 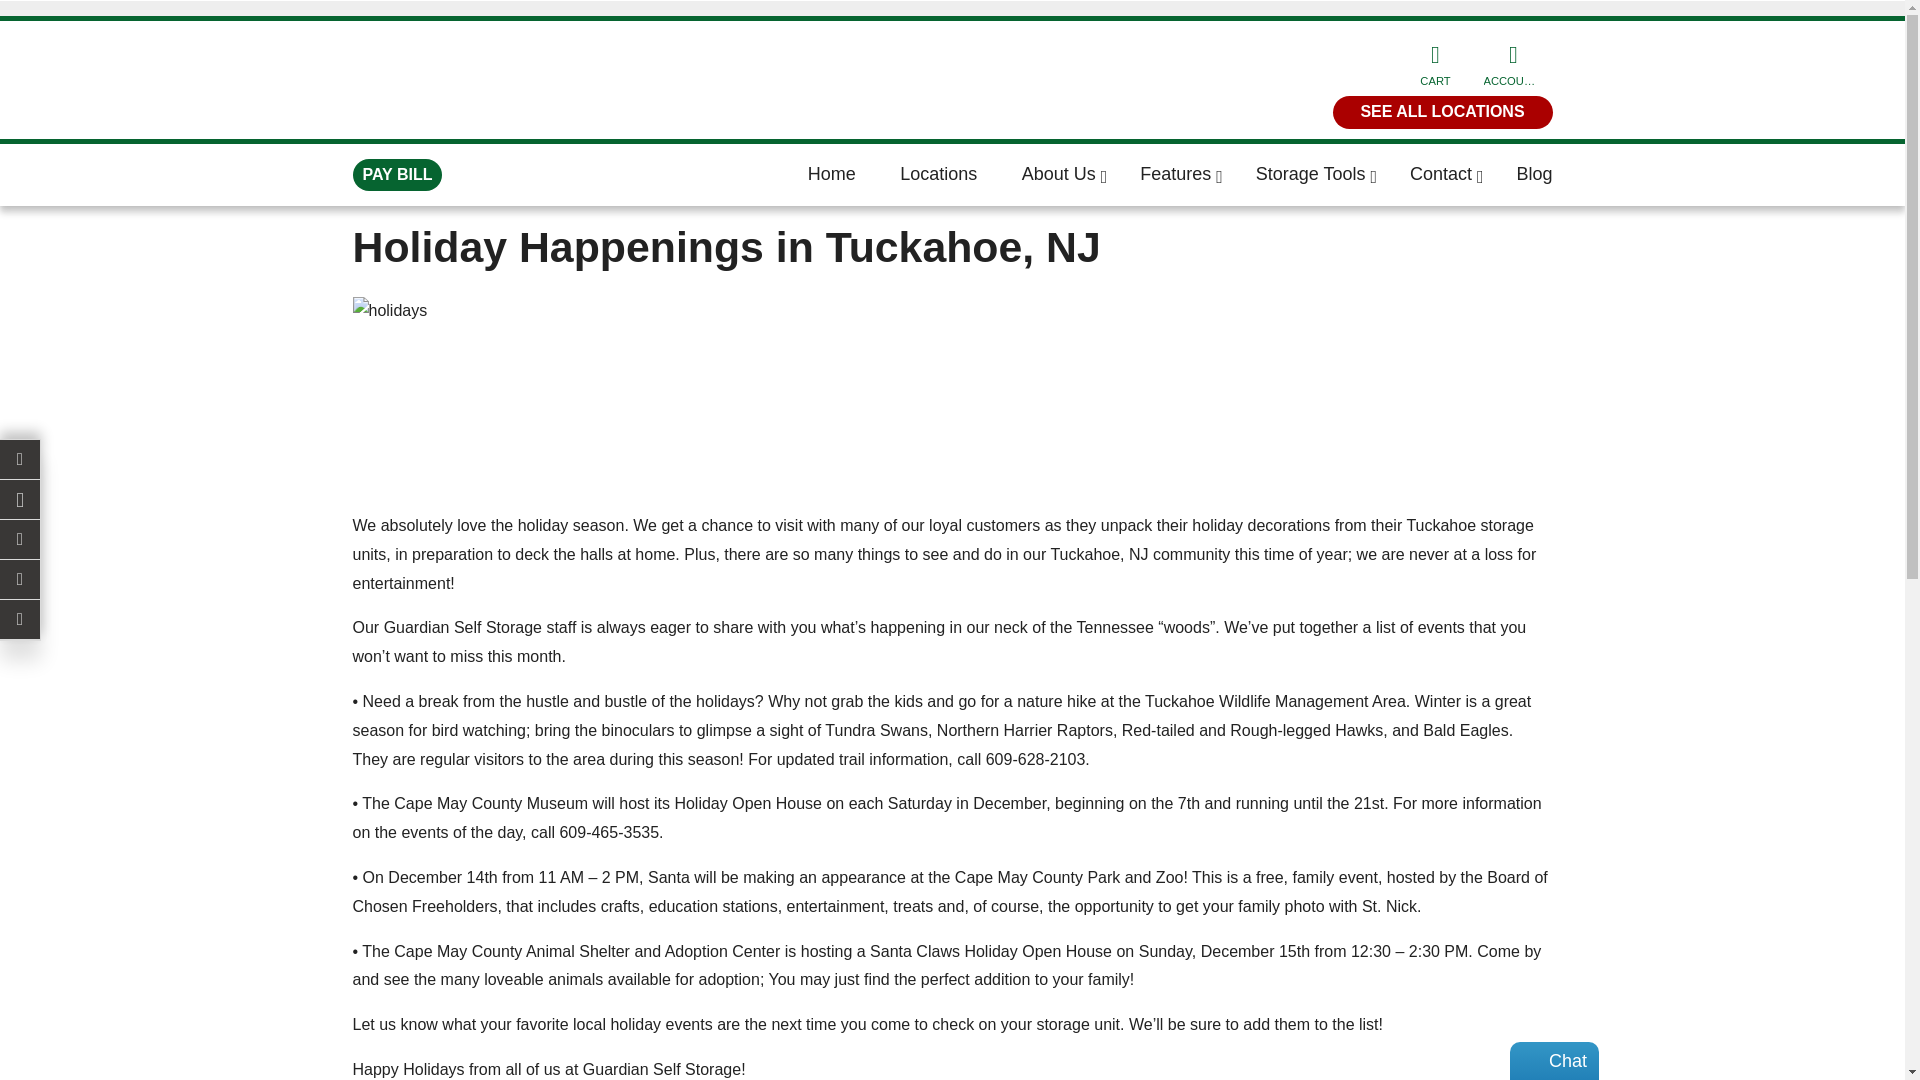 I want to click on Locations, so click(x=958, y=174).